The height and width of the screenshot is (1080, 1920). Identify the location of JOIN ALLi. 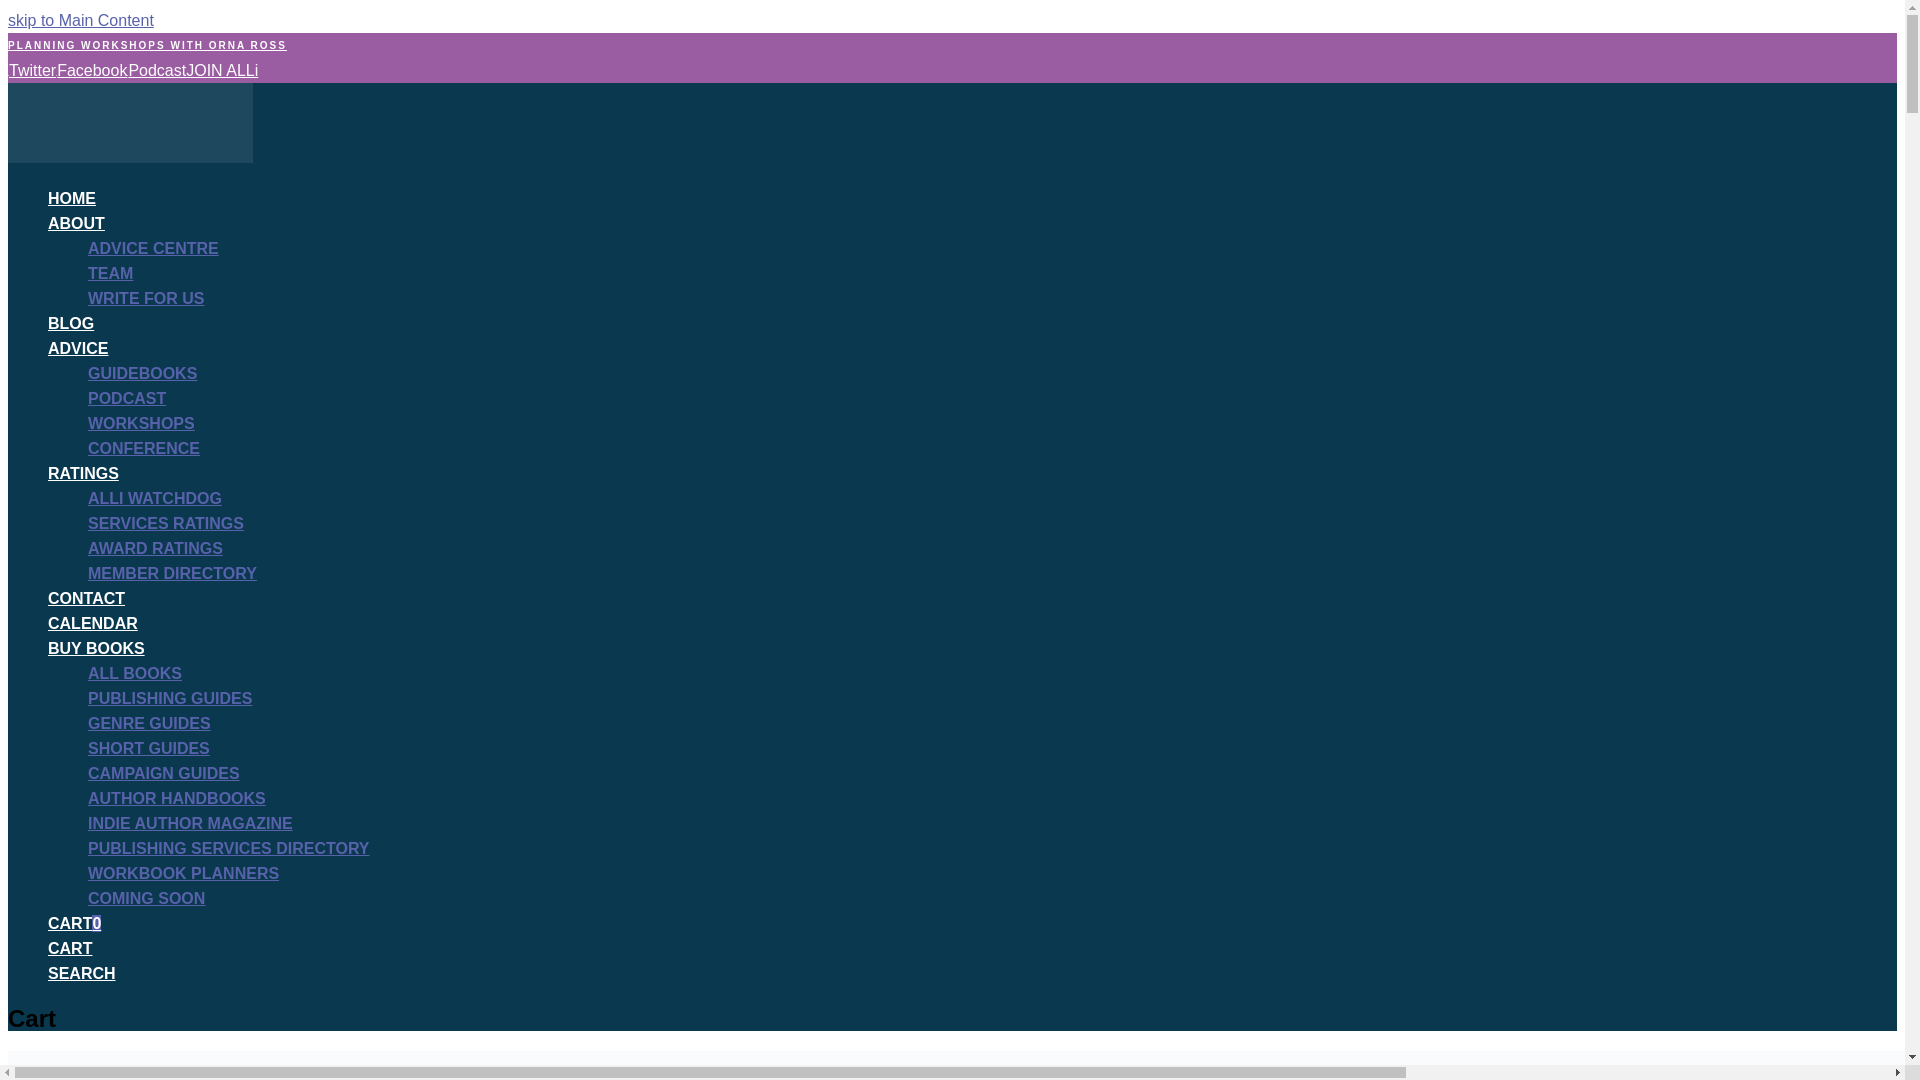
(222, 70).